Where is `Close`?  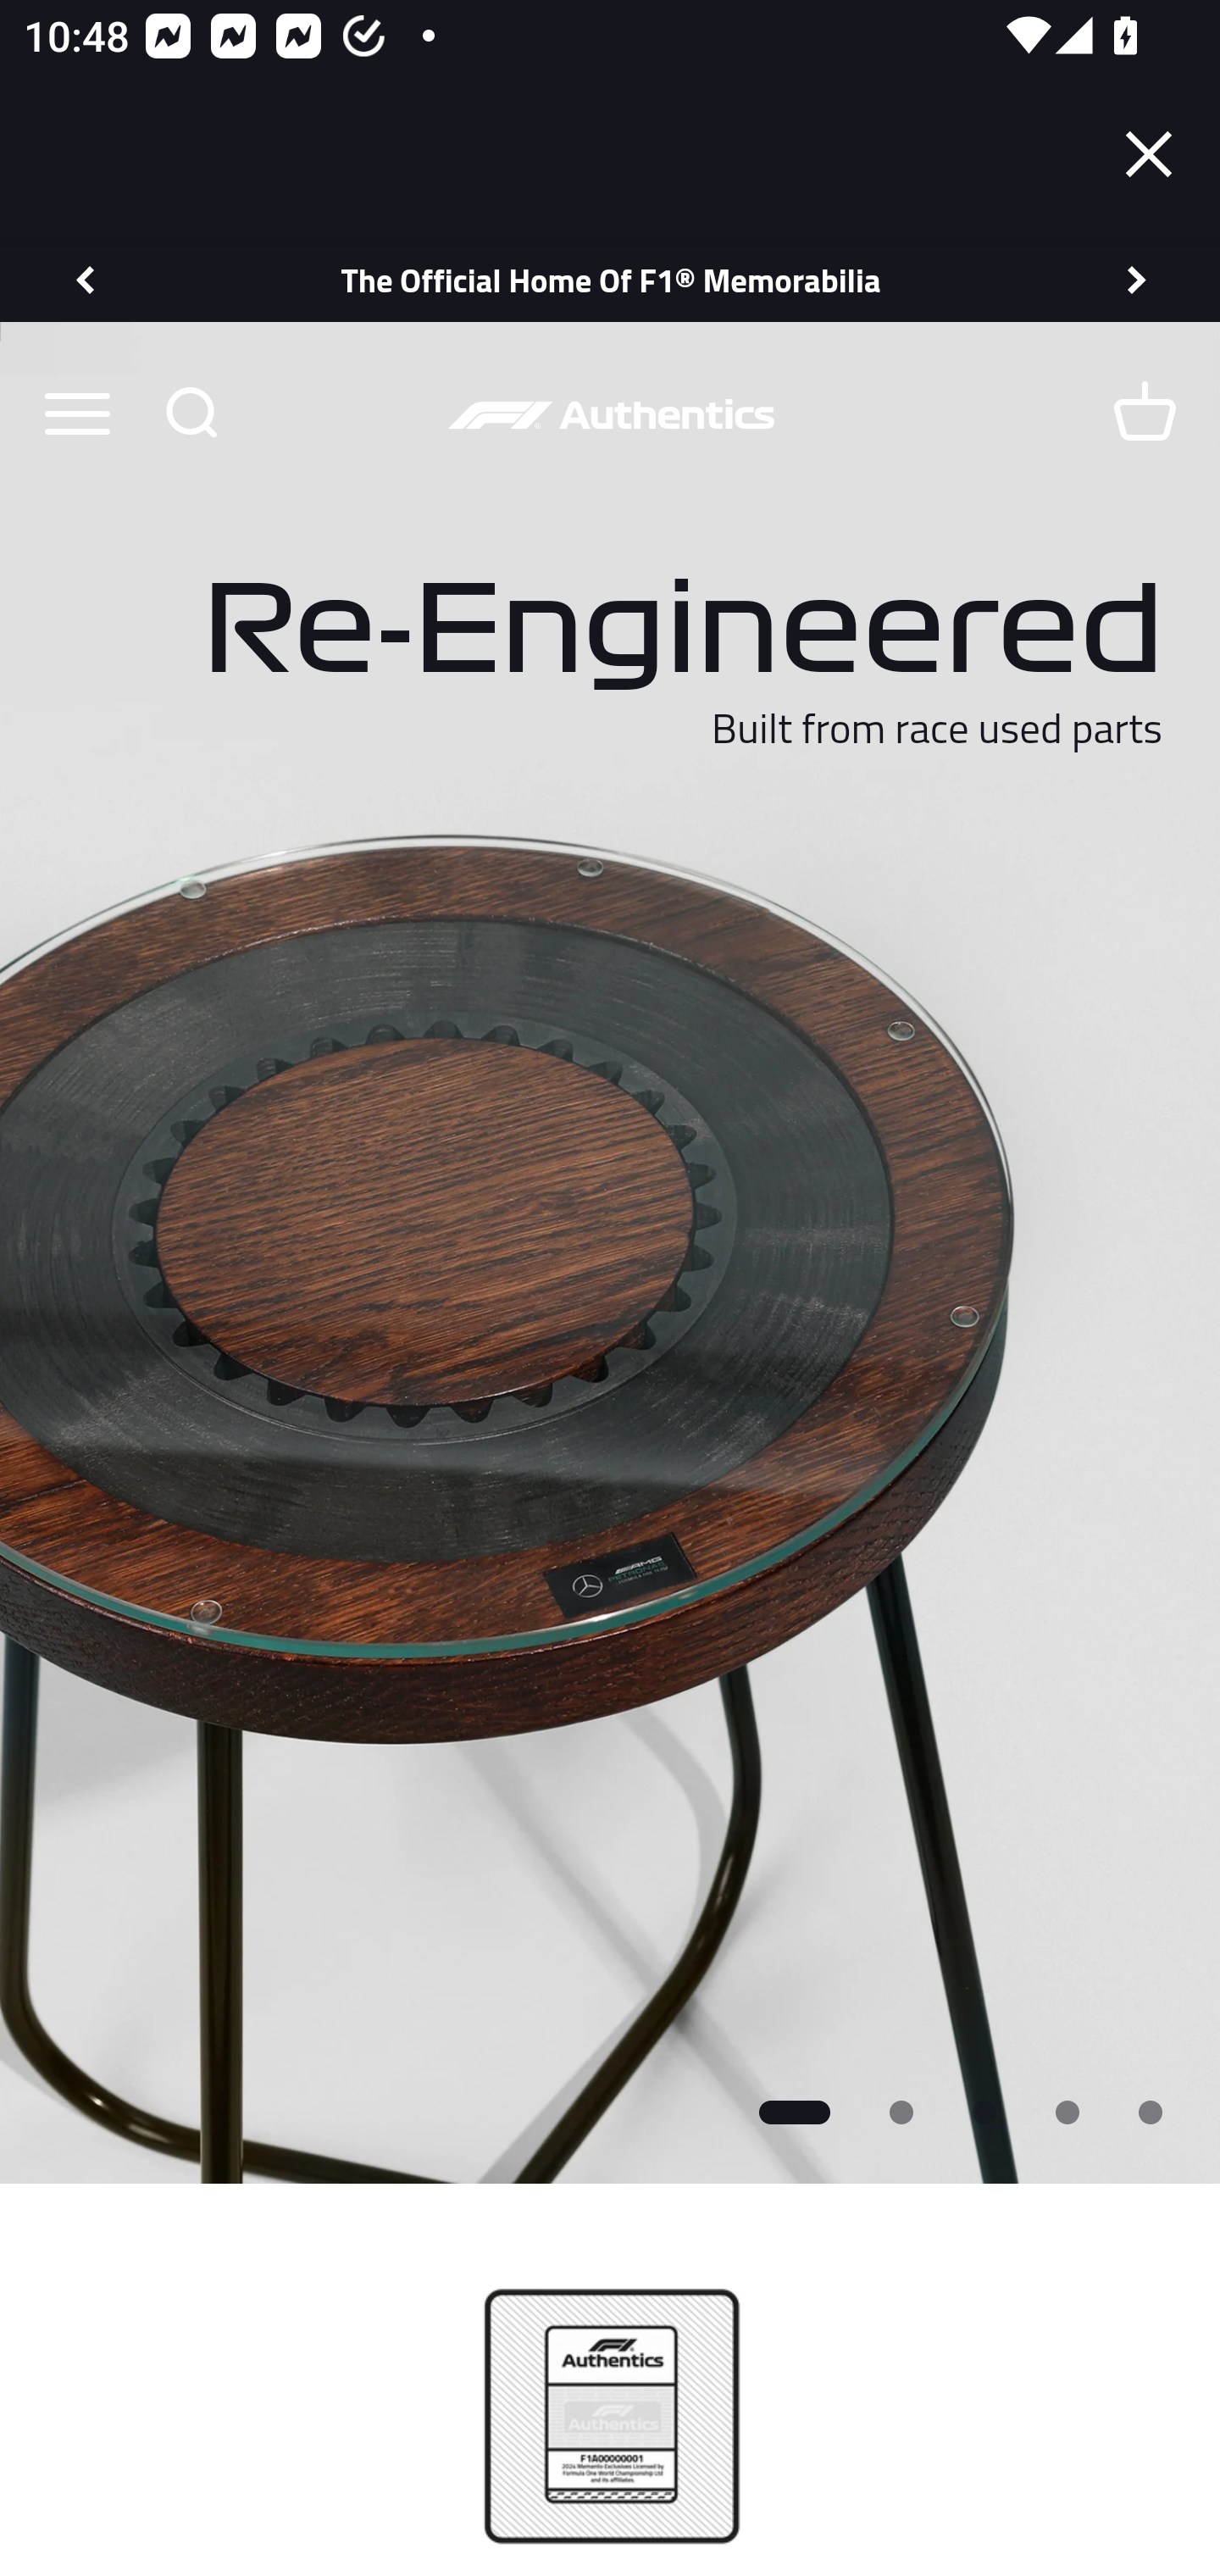
Close is located at coordinates (1149, 154).